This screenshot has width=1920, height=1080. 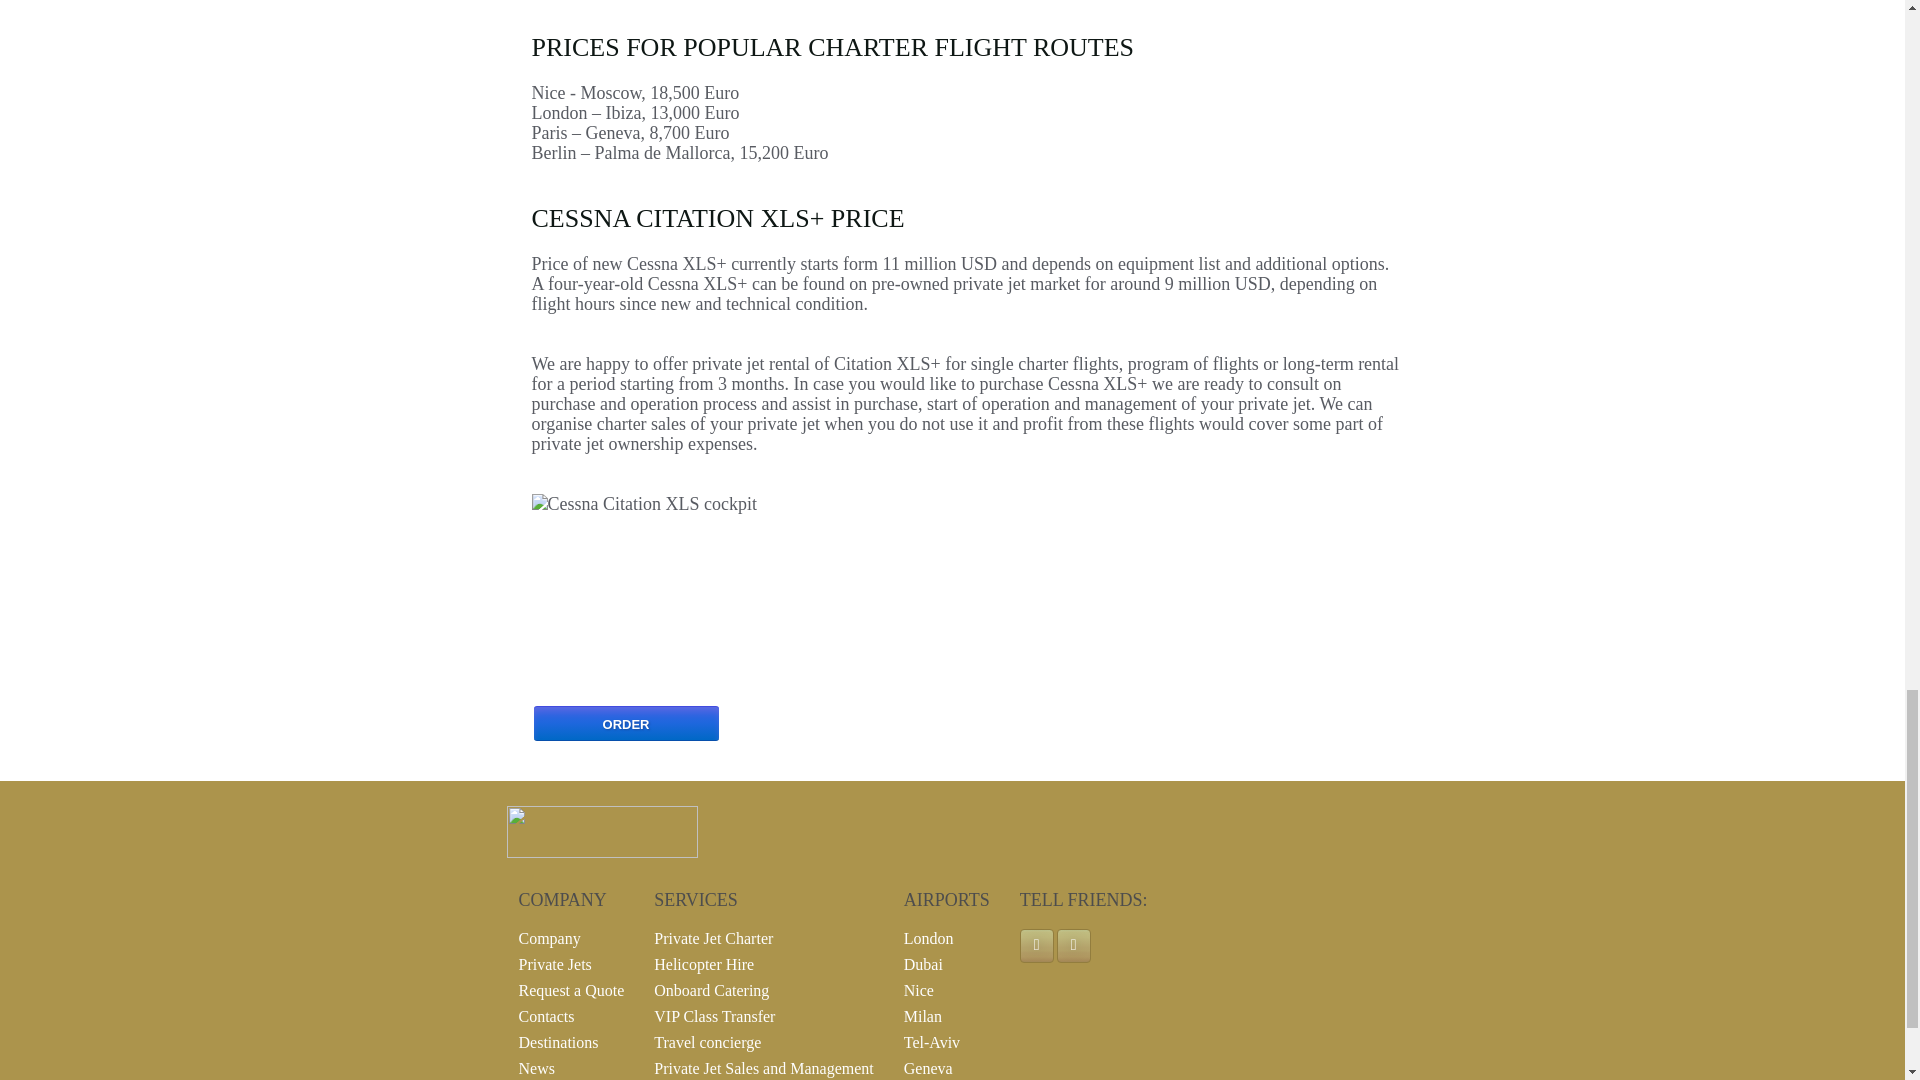 I want to click on London, so click(x=929, y=938).